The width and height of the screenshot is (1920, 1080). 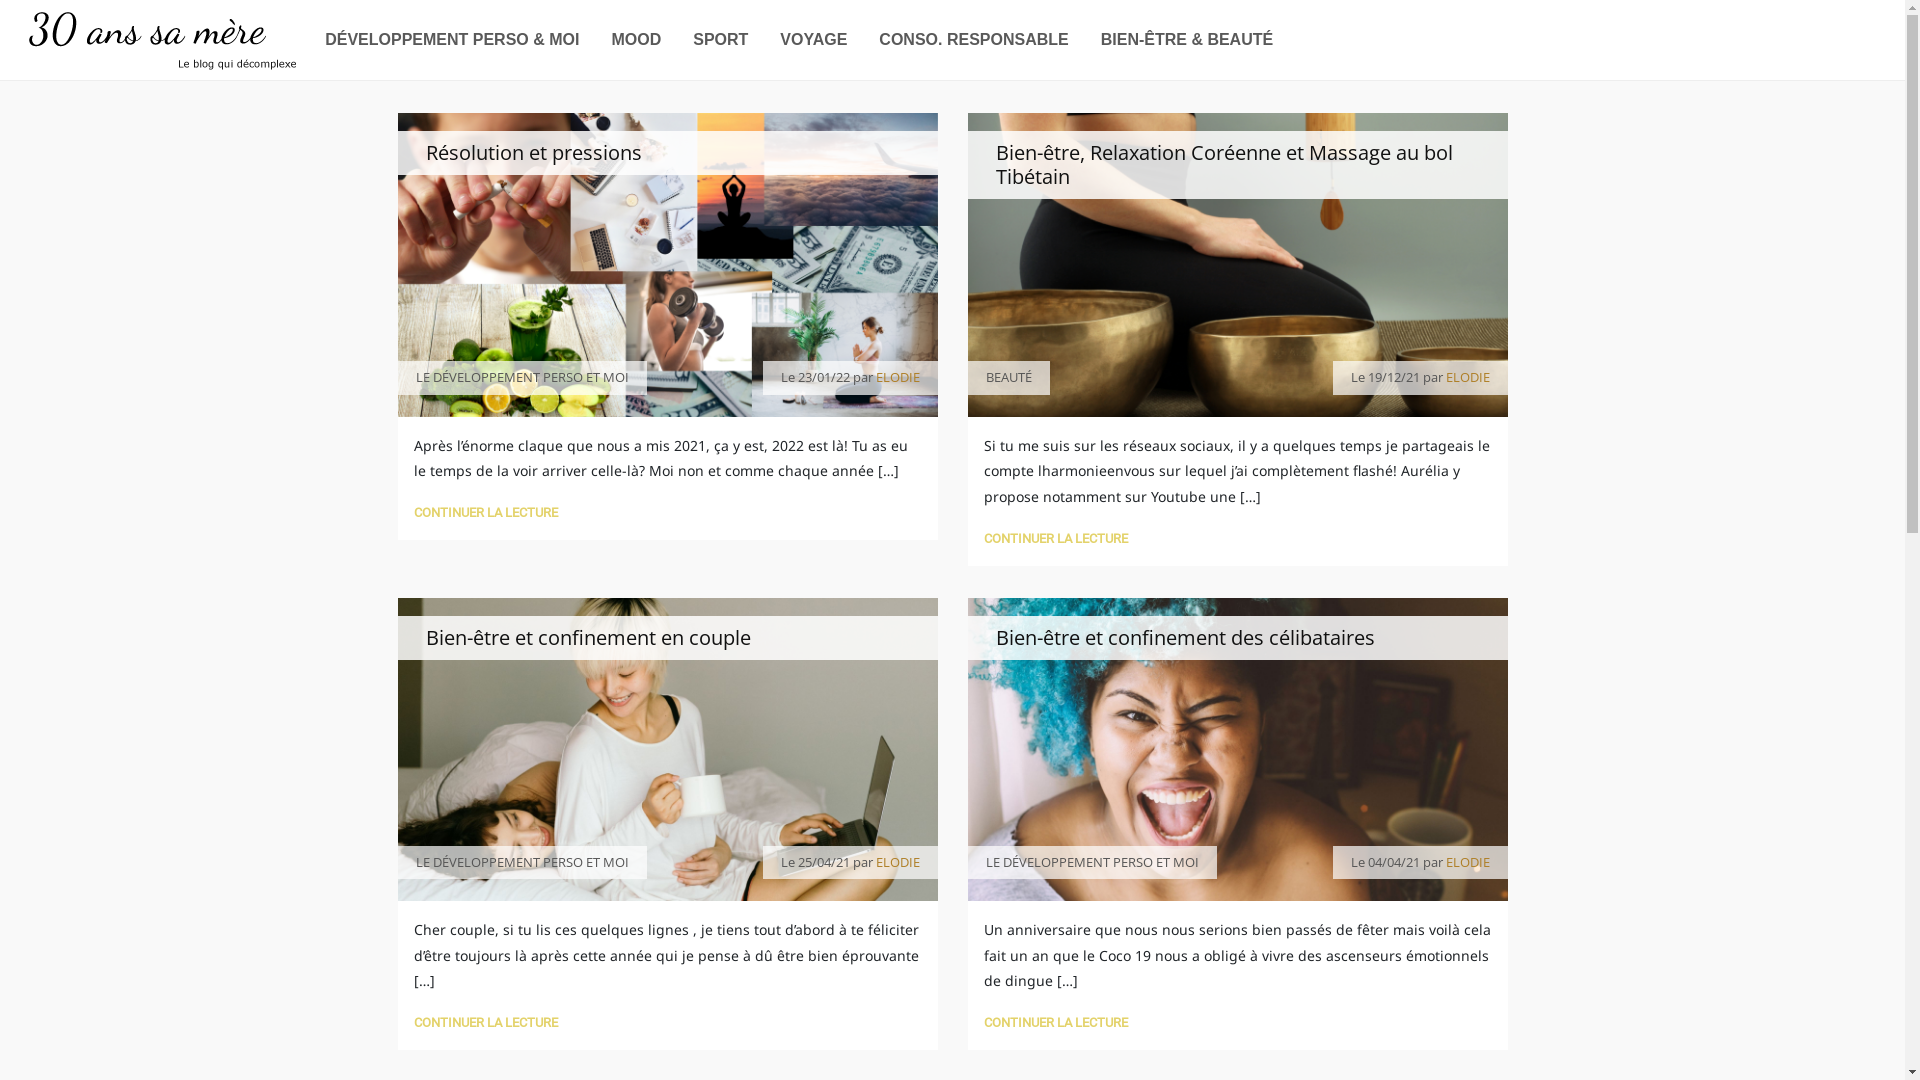 What do you see at coordinates (486, 1022) in the screenshot?
I see `CONTINUER LA LECTURE` at bounding box center [486, 1022].